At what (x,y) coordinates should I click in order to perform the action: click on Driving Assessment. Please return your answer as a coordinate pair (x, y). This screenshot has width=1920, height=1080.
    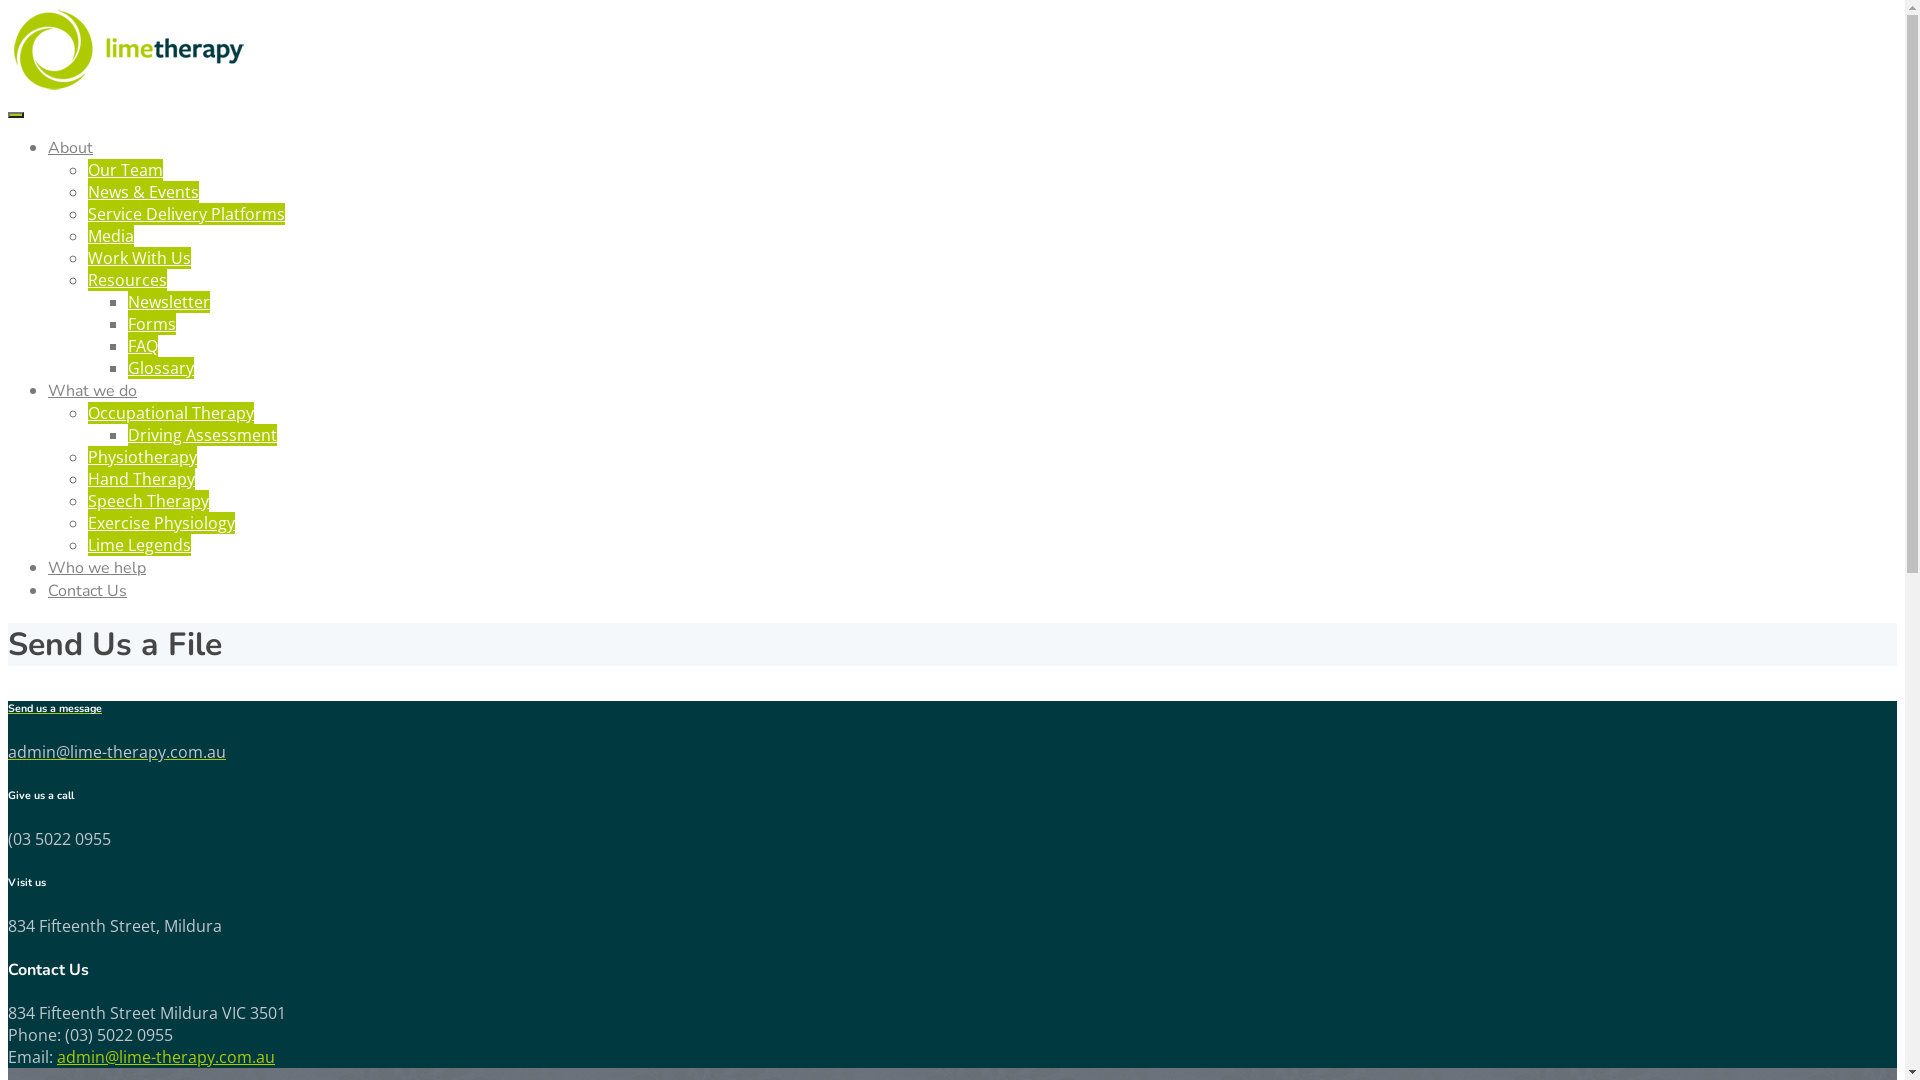
    Looking at the image, I should click on (202, 435).